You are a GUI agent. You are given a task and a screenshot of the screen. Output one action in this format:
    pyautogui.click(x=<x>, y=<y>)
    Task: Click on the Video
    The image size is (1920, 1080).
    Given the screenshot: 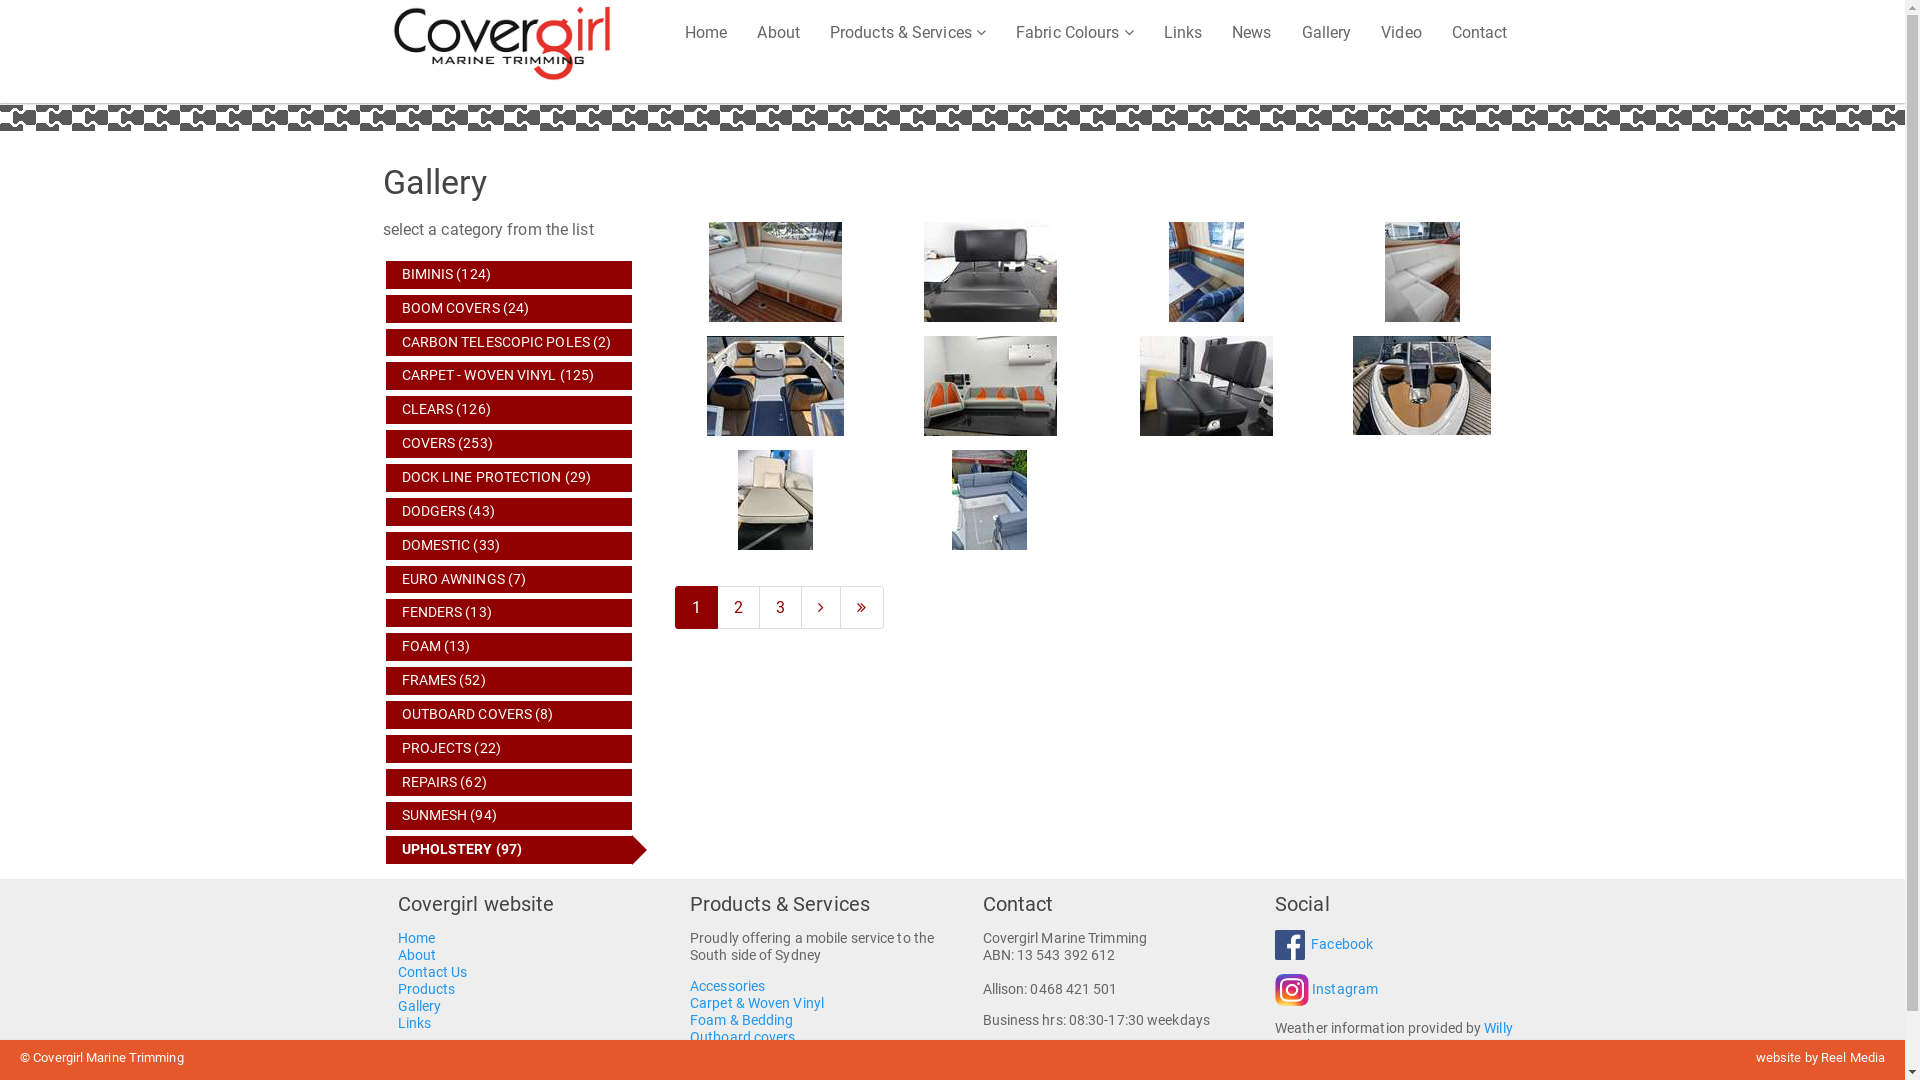 What is the action you would take?
    pyautogui.click(x=1402, y=32)
    